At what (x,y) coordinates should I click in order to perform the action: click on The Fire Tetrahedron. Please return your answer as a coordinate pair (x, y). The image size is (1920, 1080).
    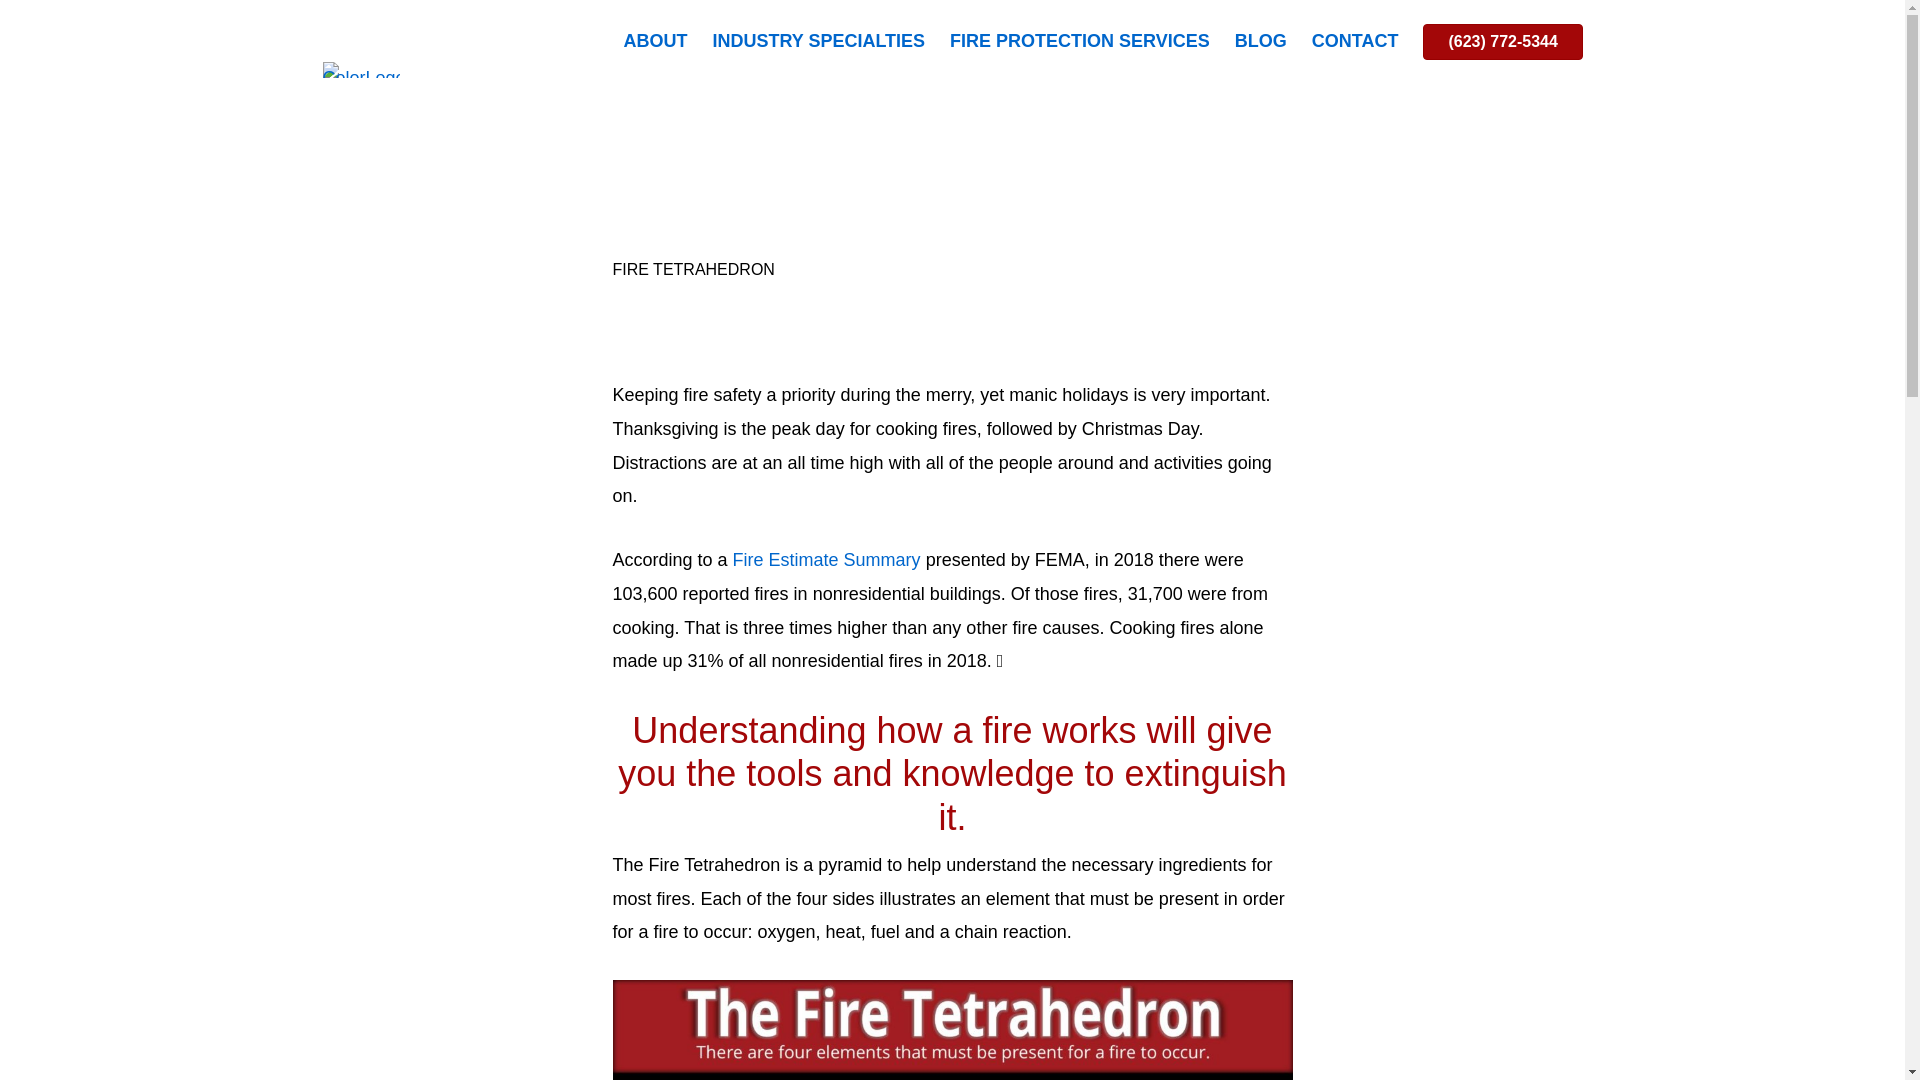
    Looking at the image, I should click on (952, 1030).